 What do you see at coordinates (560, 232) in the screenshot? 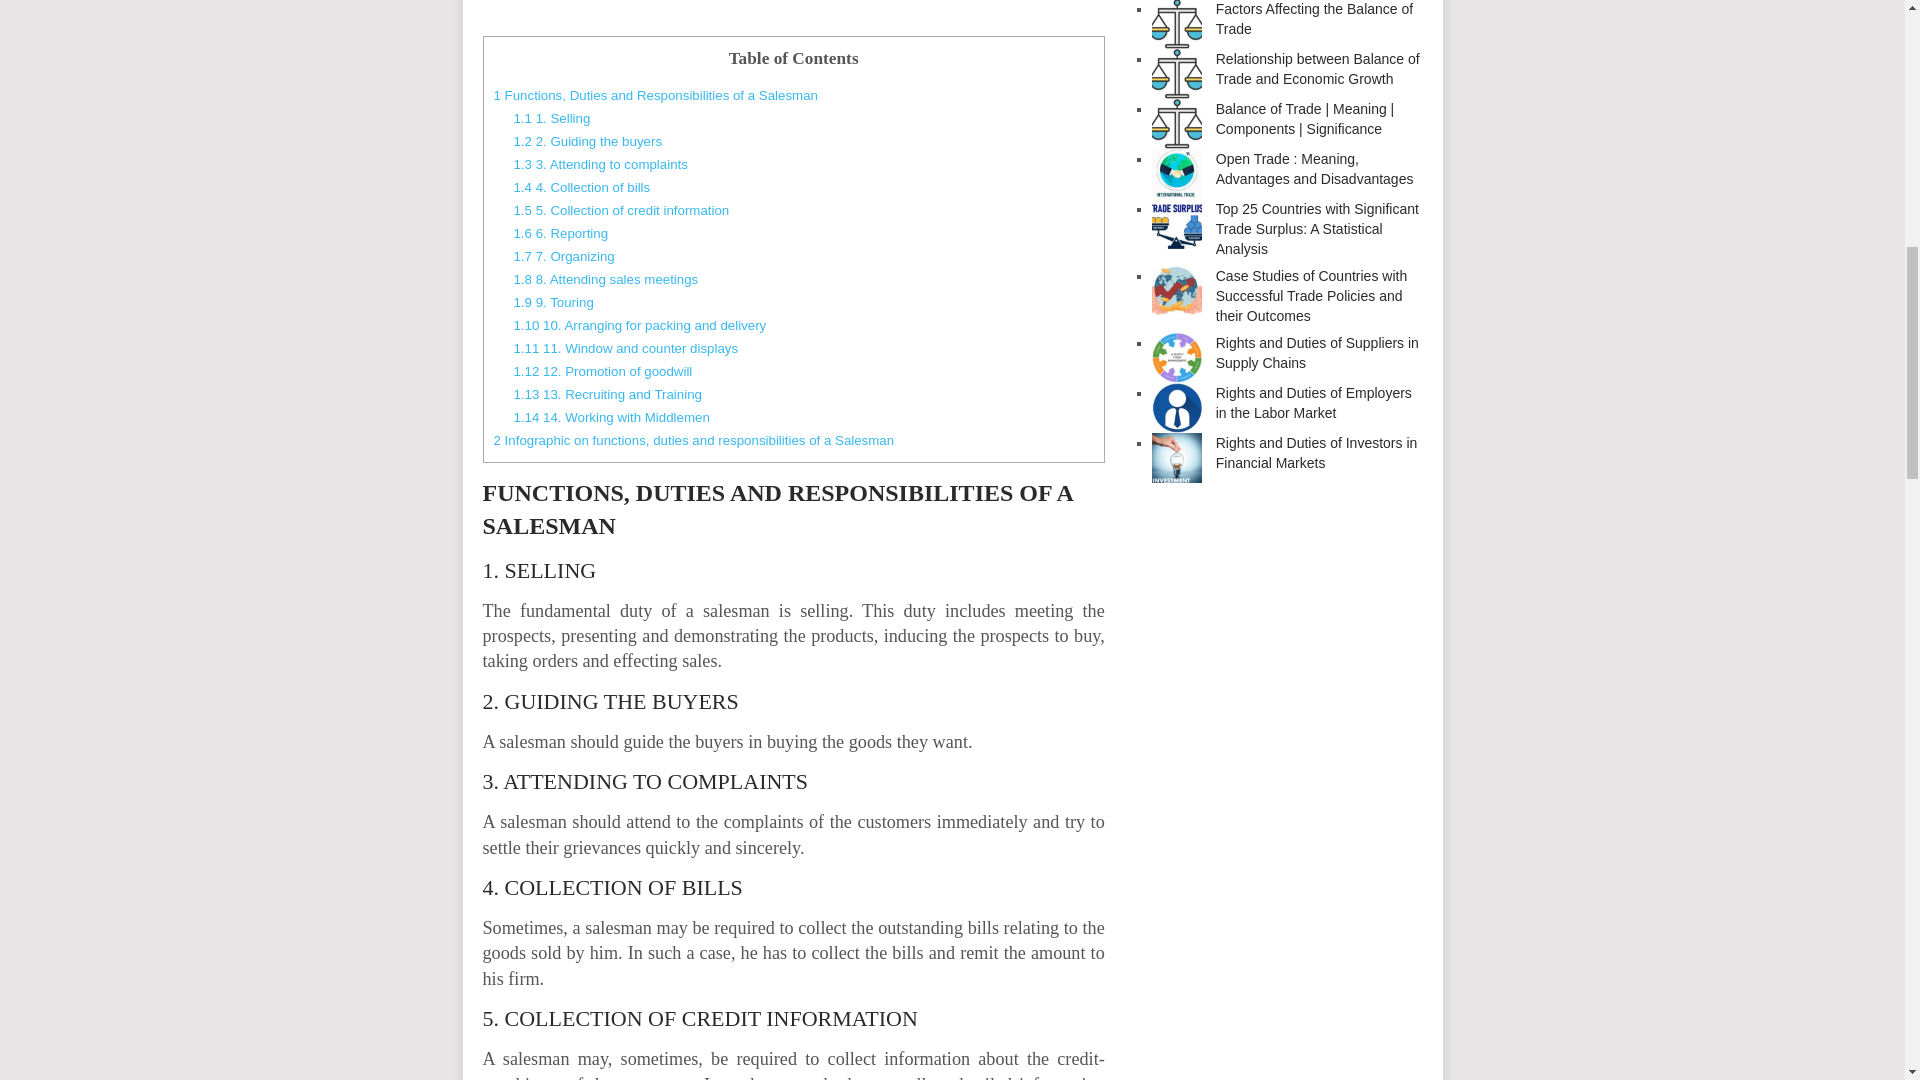
I see `1.6 6. Reporting` at bounding box center [560, 232].